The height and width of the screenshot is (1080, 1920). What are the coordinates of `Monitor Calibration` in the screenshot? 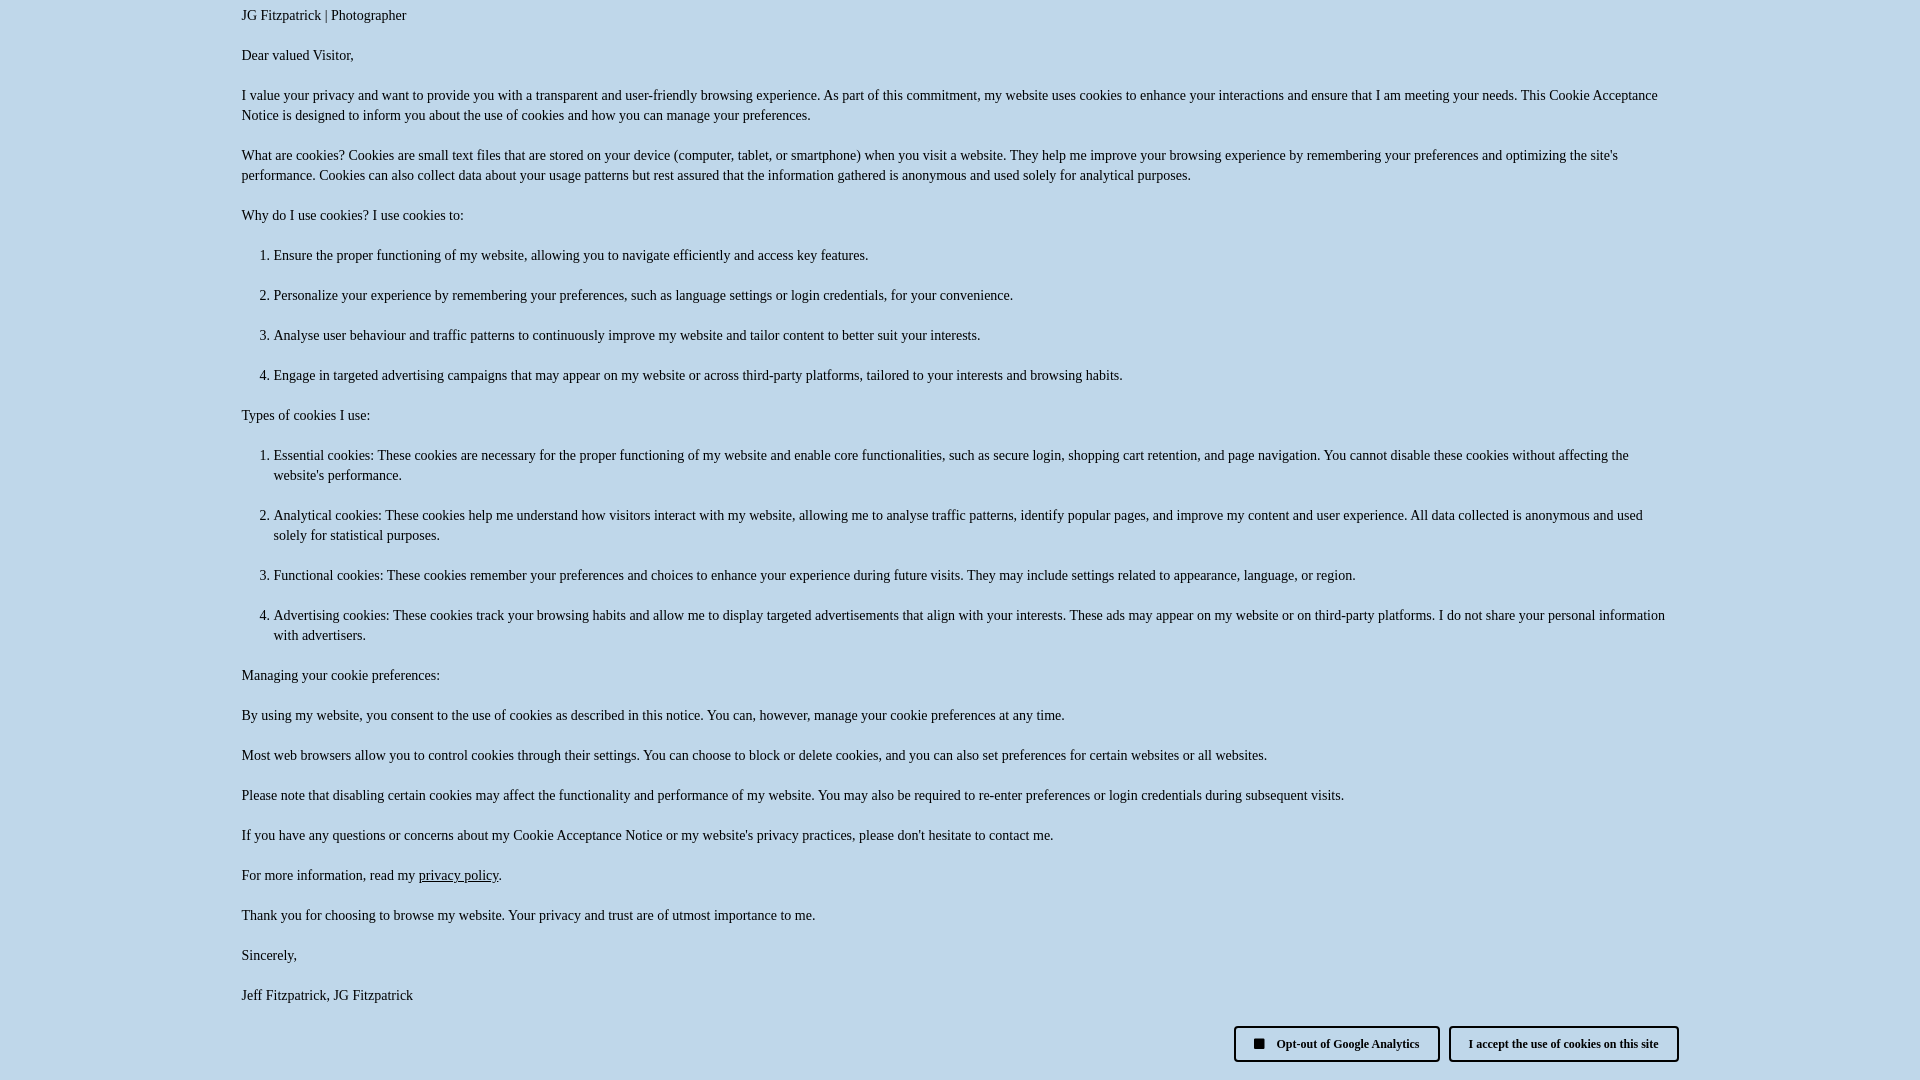 It's located at (1284, 320).